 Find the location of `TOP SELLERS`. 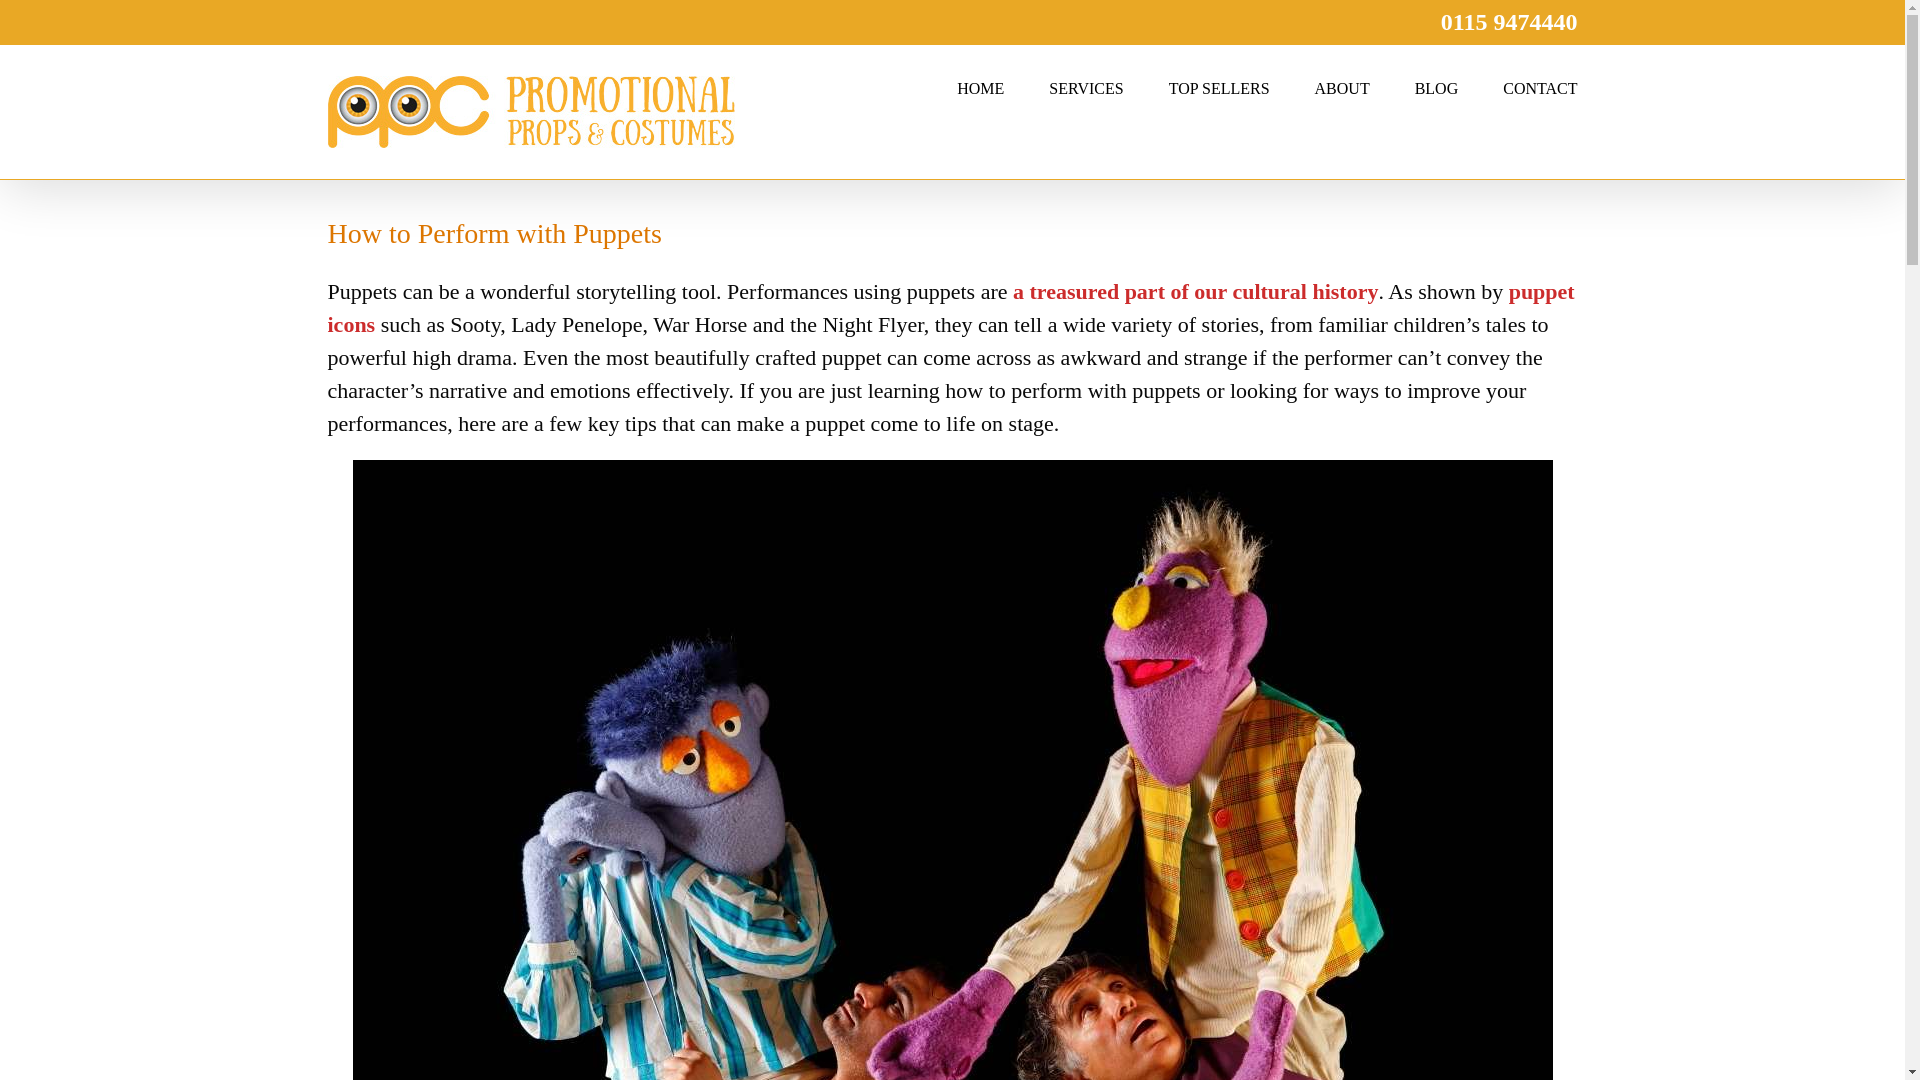

TOP SELLERS is located at coordinates (1219, 86).